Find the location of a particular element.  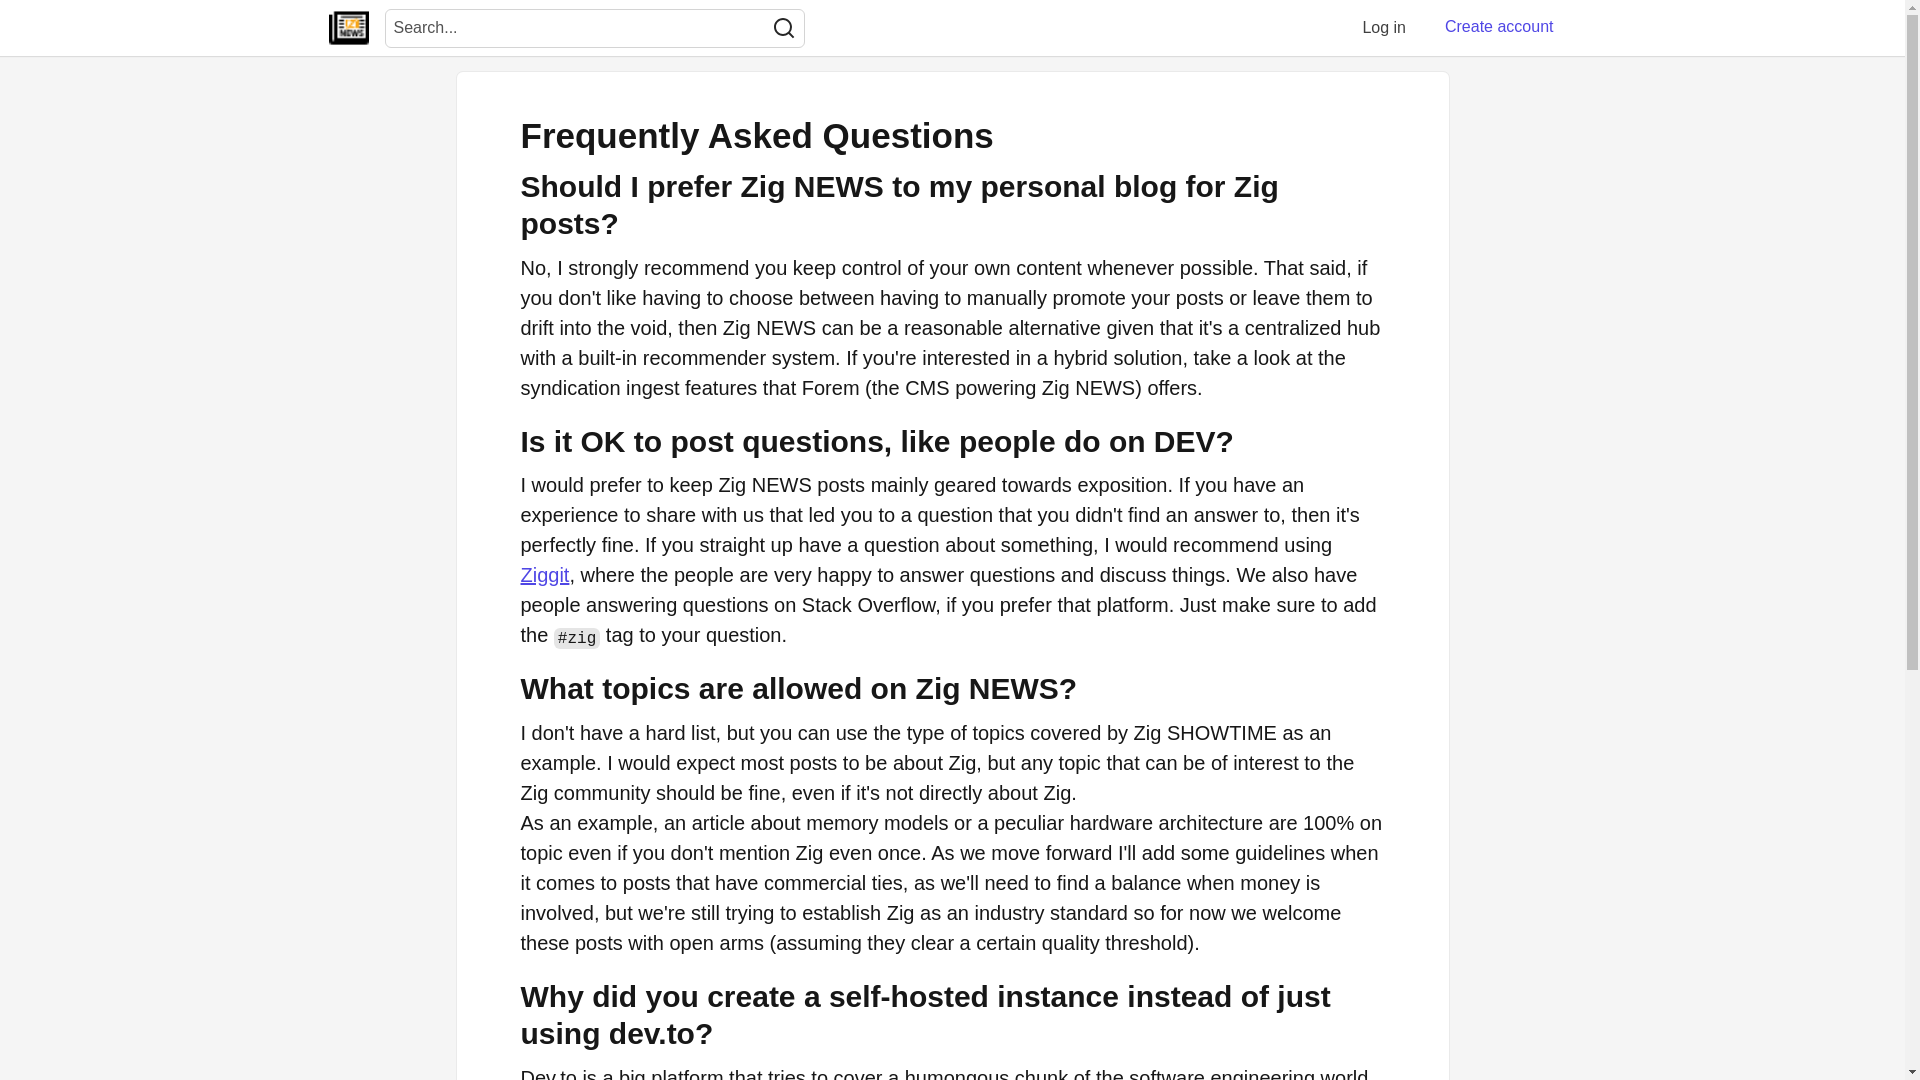

Log in is located at coordinates (1384, 27).